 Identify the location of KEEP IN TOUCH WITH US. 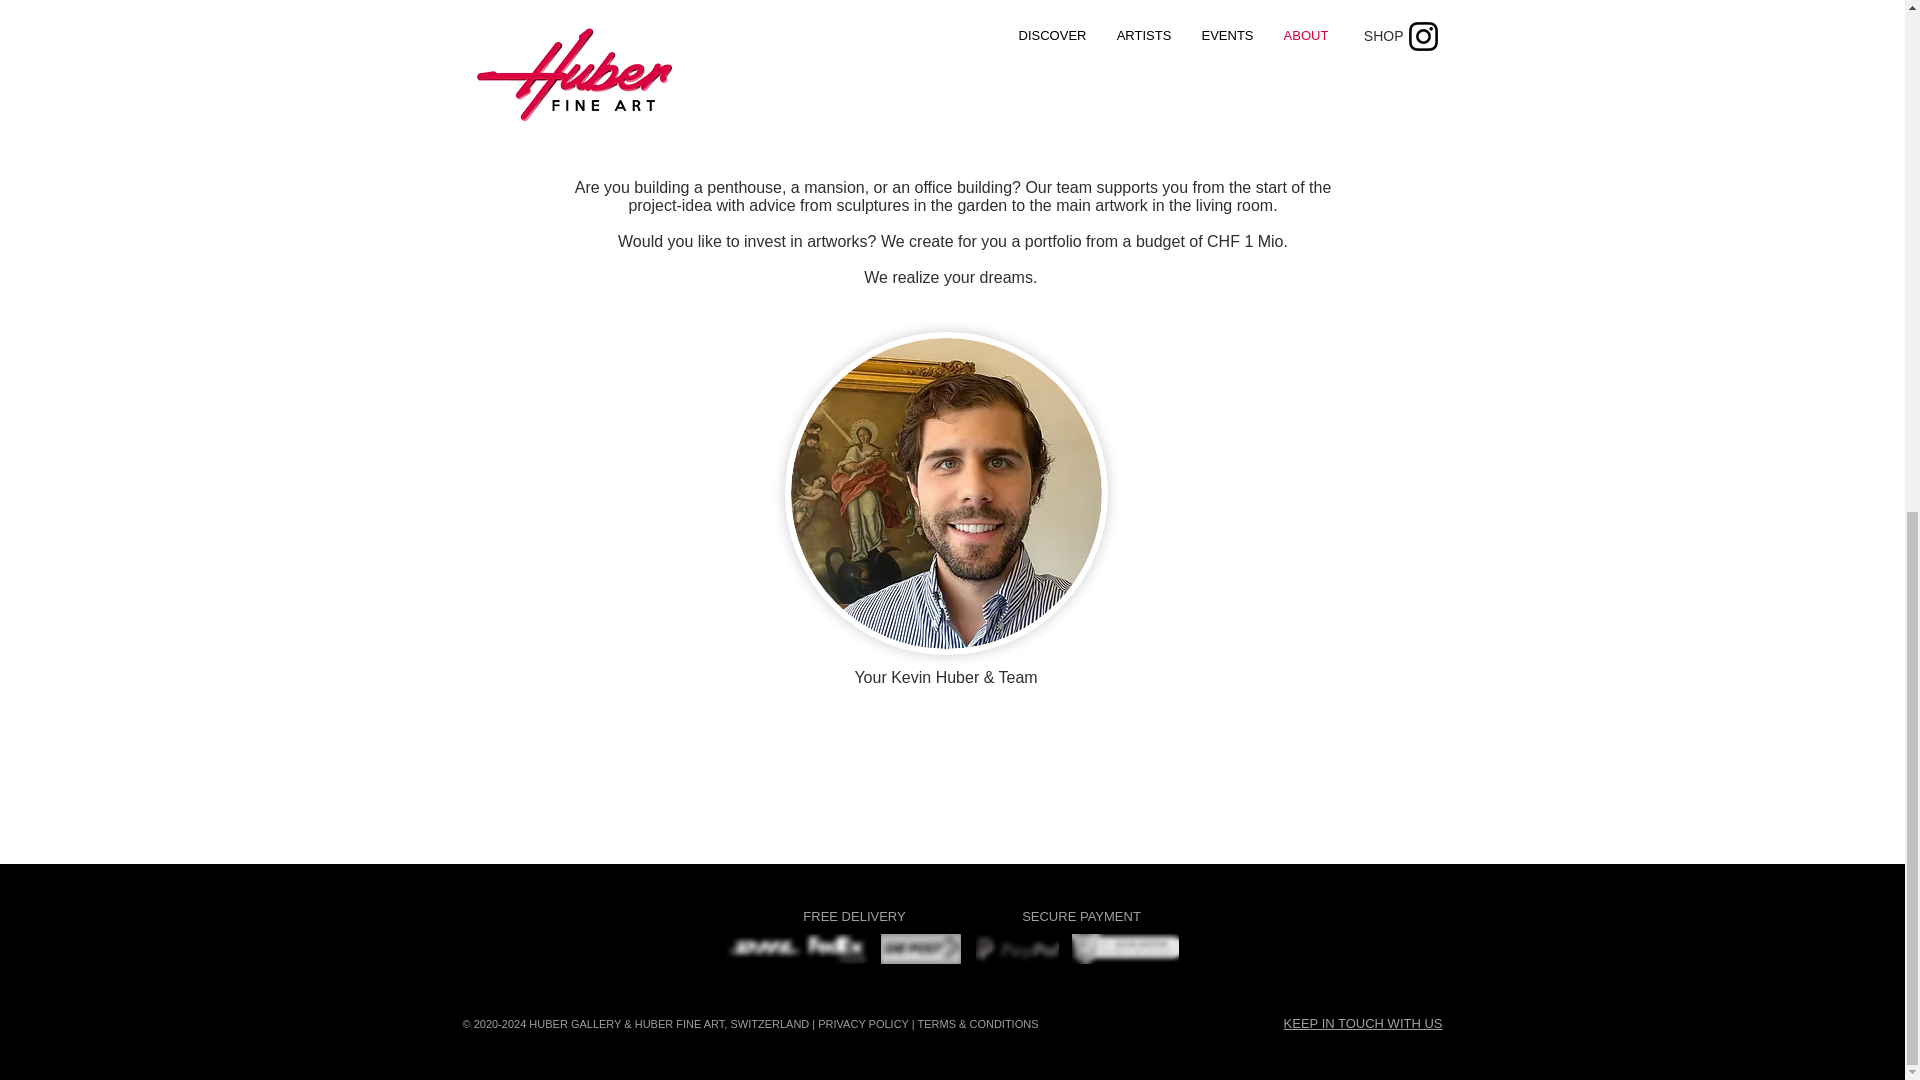
(1364, 1024).